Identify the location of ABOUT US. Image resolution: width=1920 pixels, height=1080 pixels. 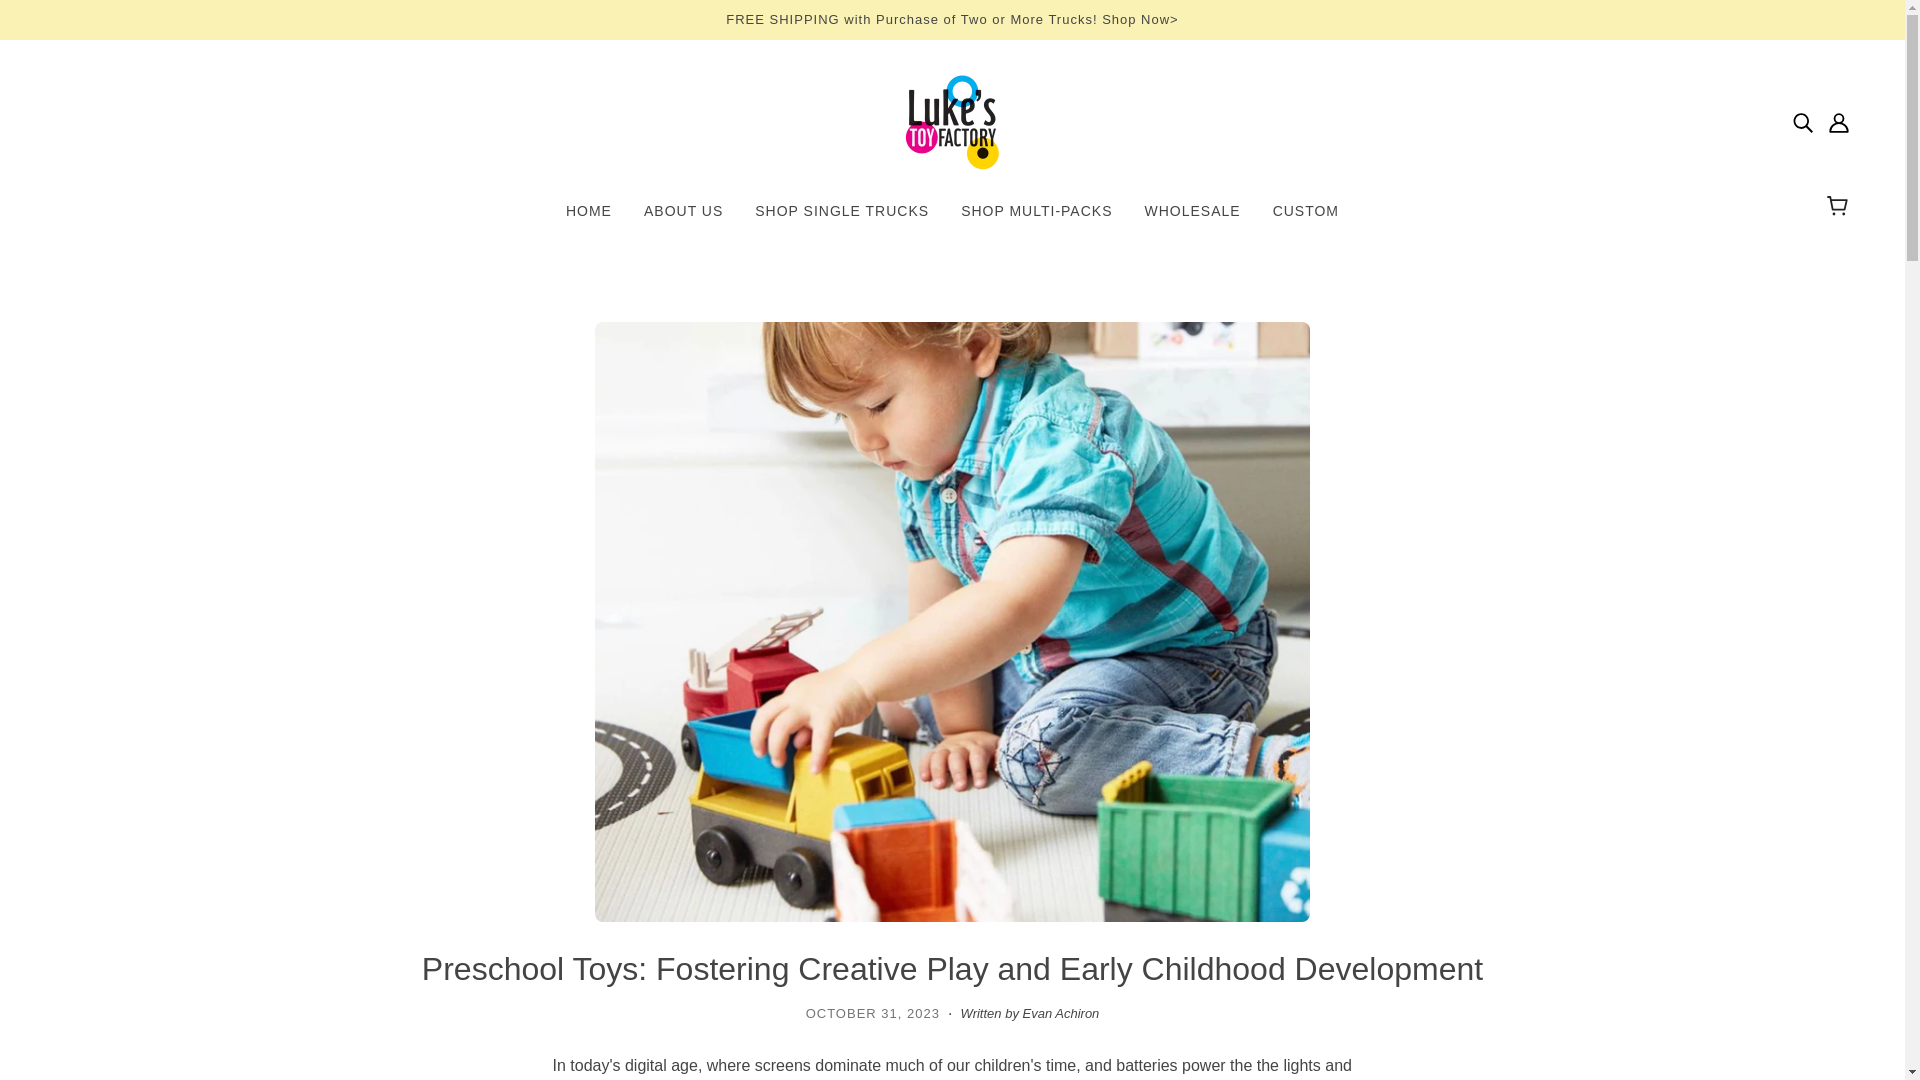
(683, 218).